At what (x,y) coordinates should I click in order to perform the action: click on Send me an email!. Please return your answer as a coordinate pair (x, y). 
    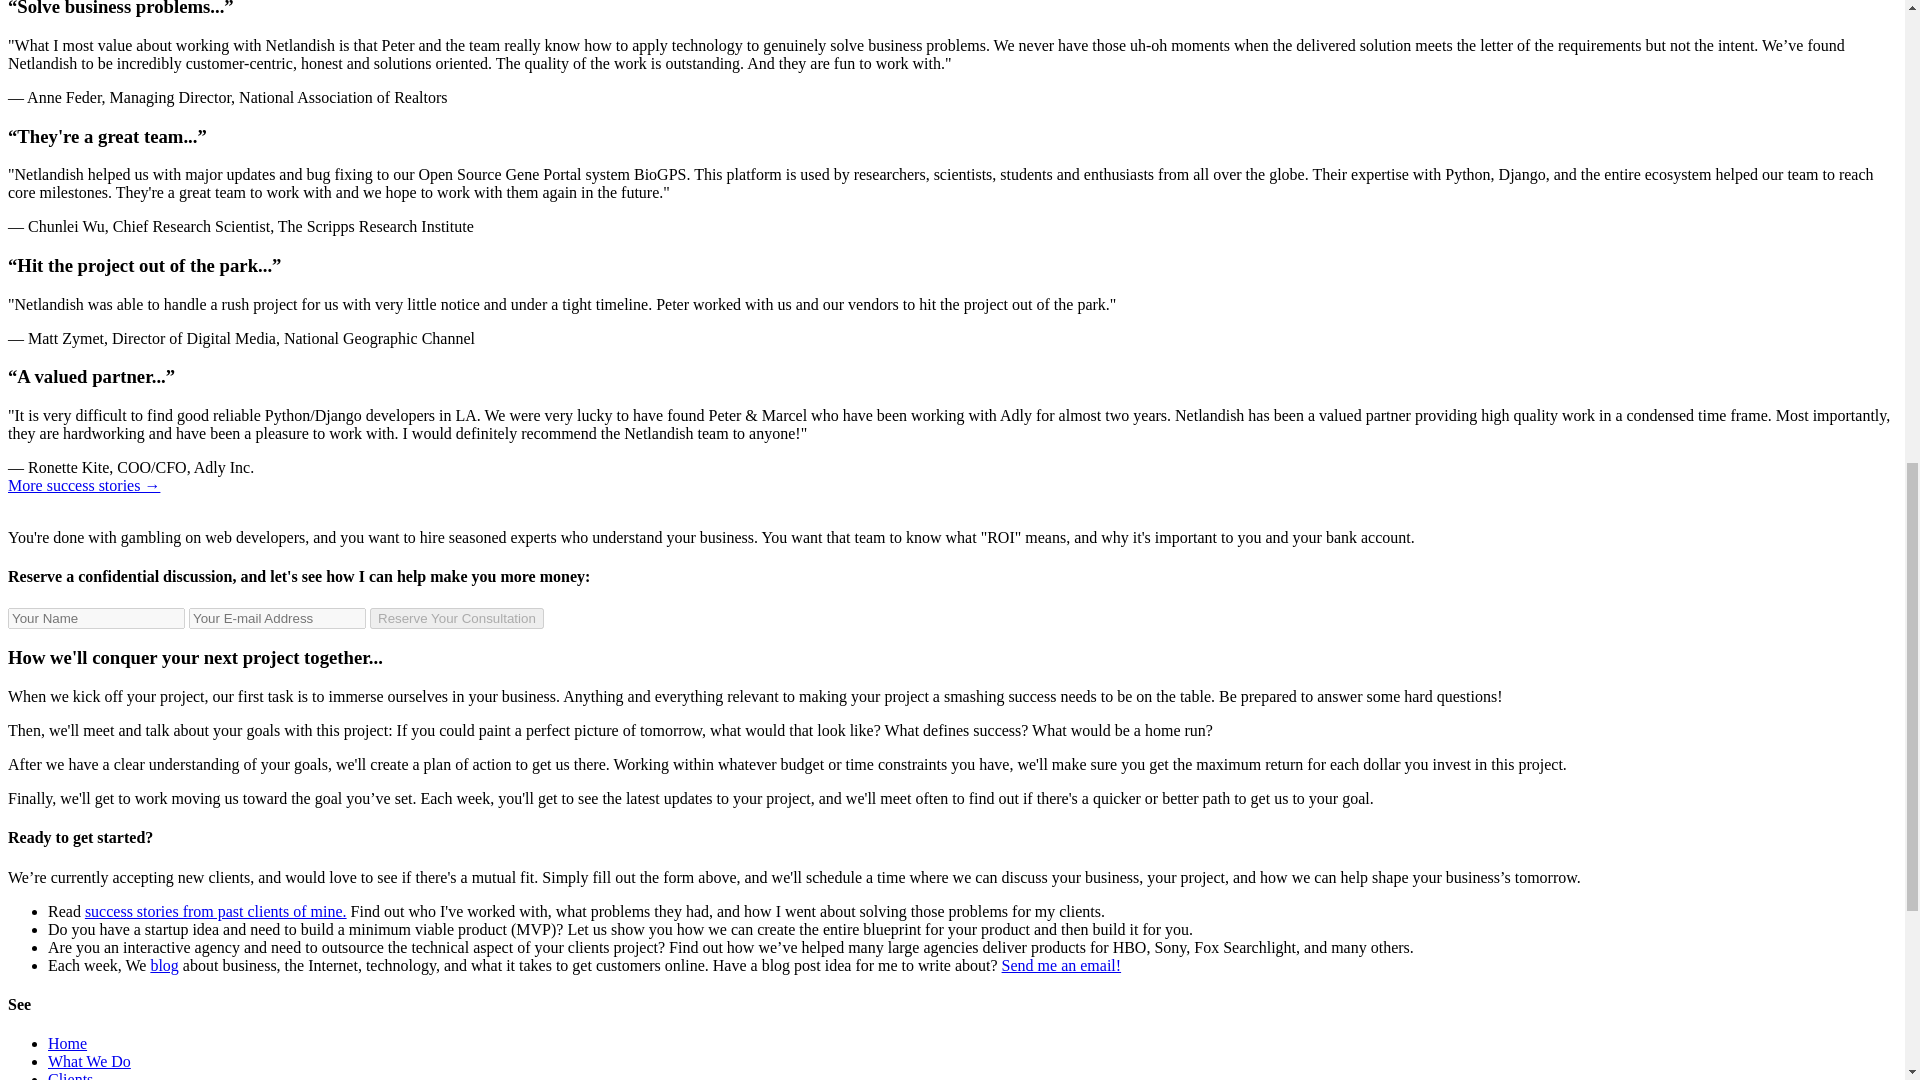
    Looking at the image, I should click on (1062, 965).